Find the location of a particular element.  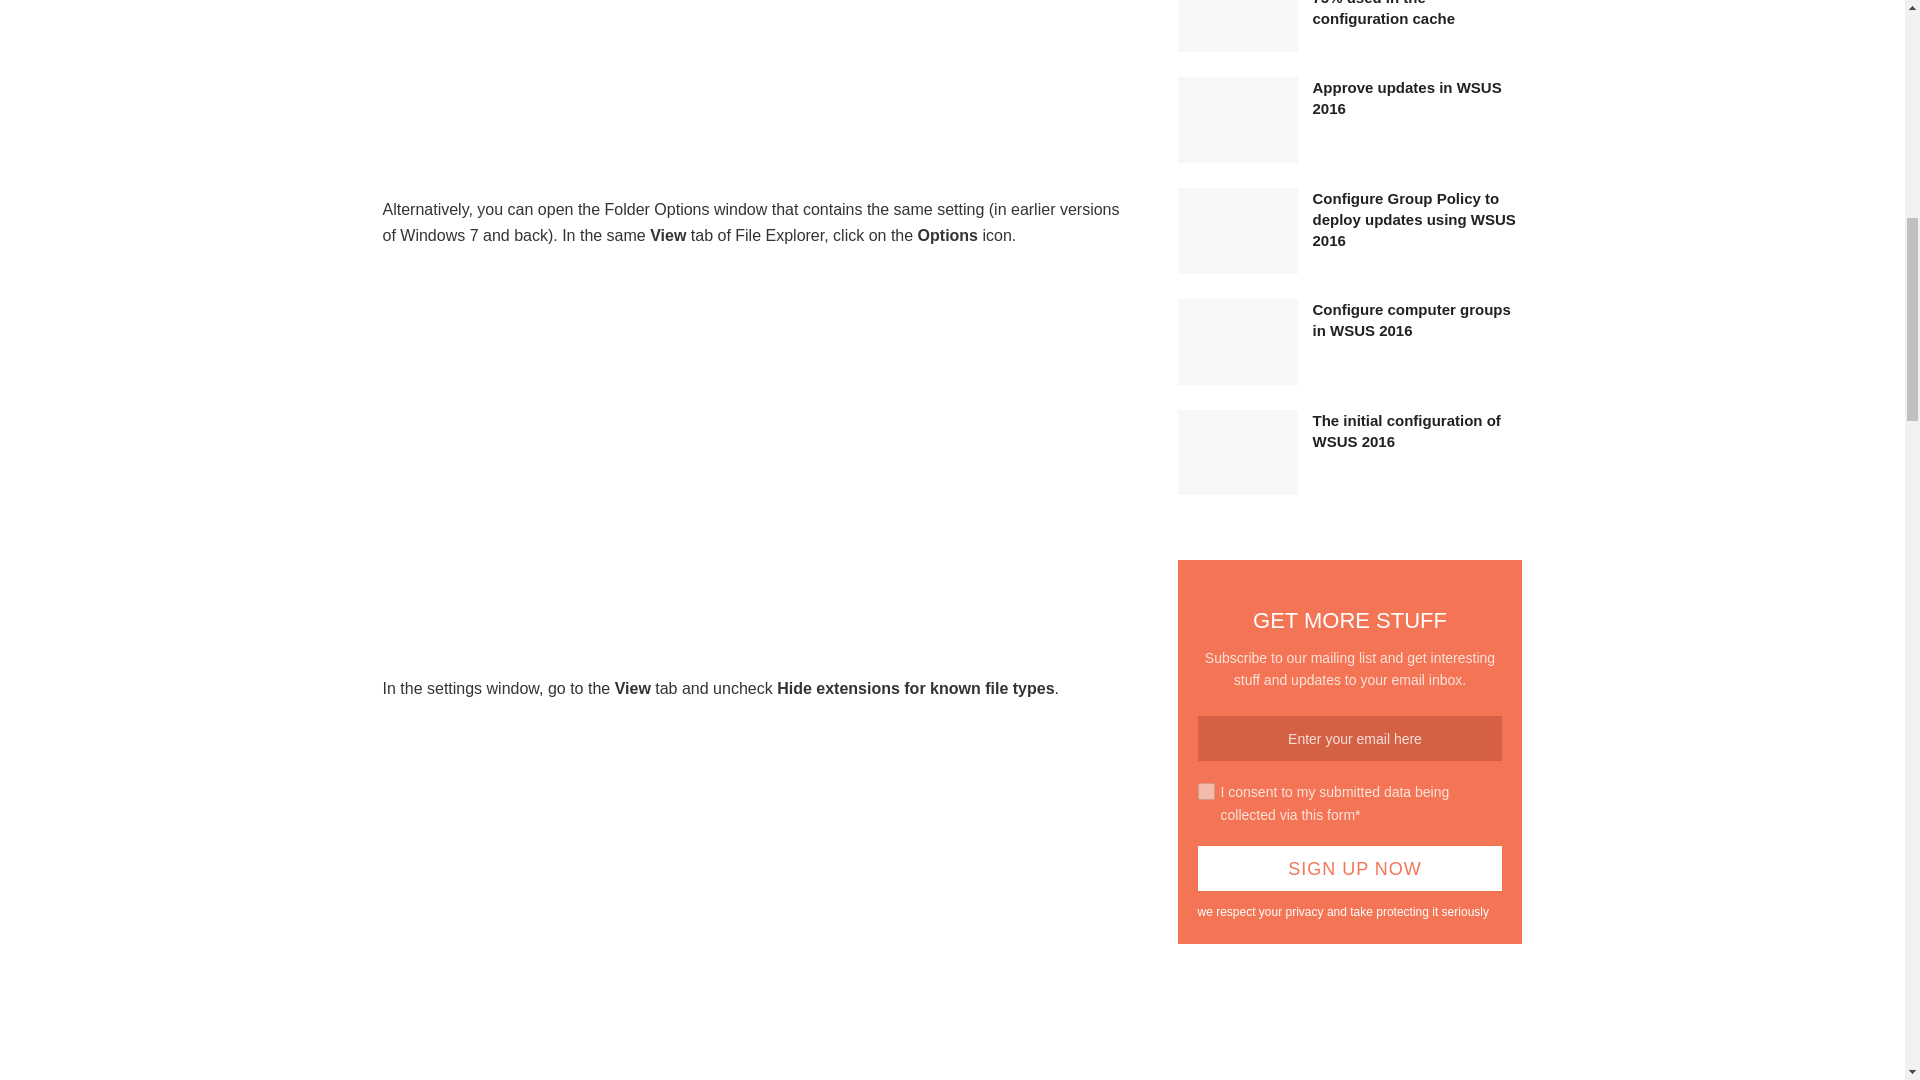

Sign Up Now is located at coordinates (1350, 868).